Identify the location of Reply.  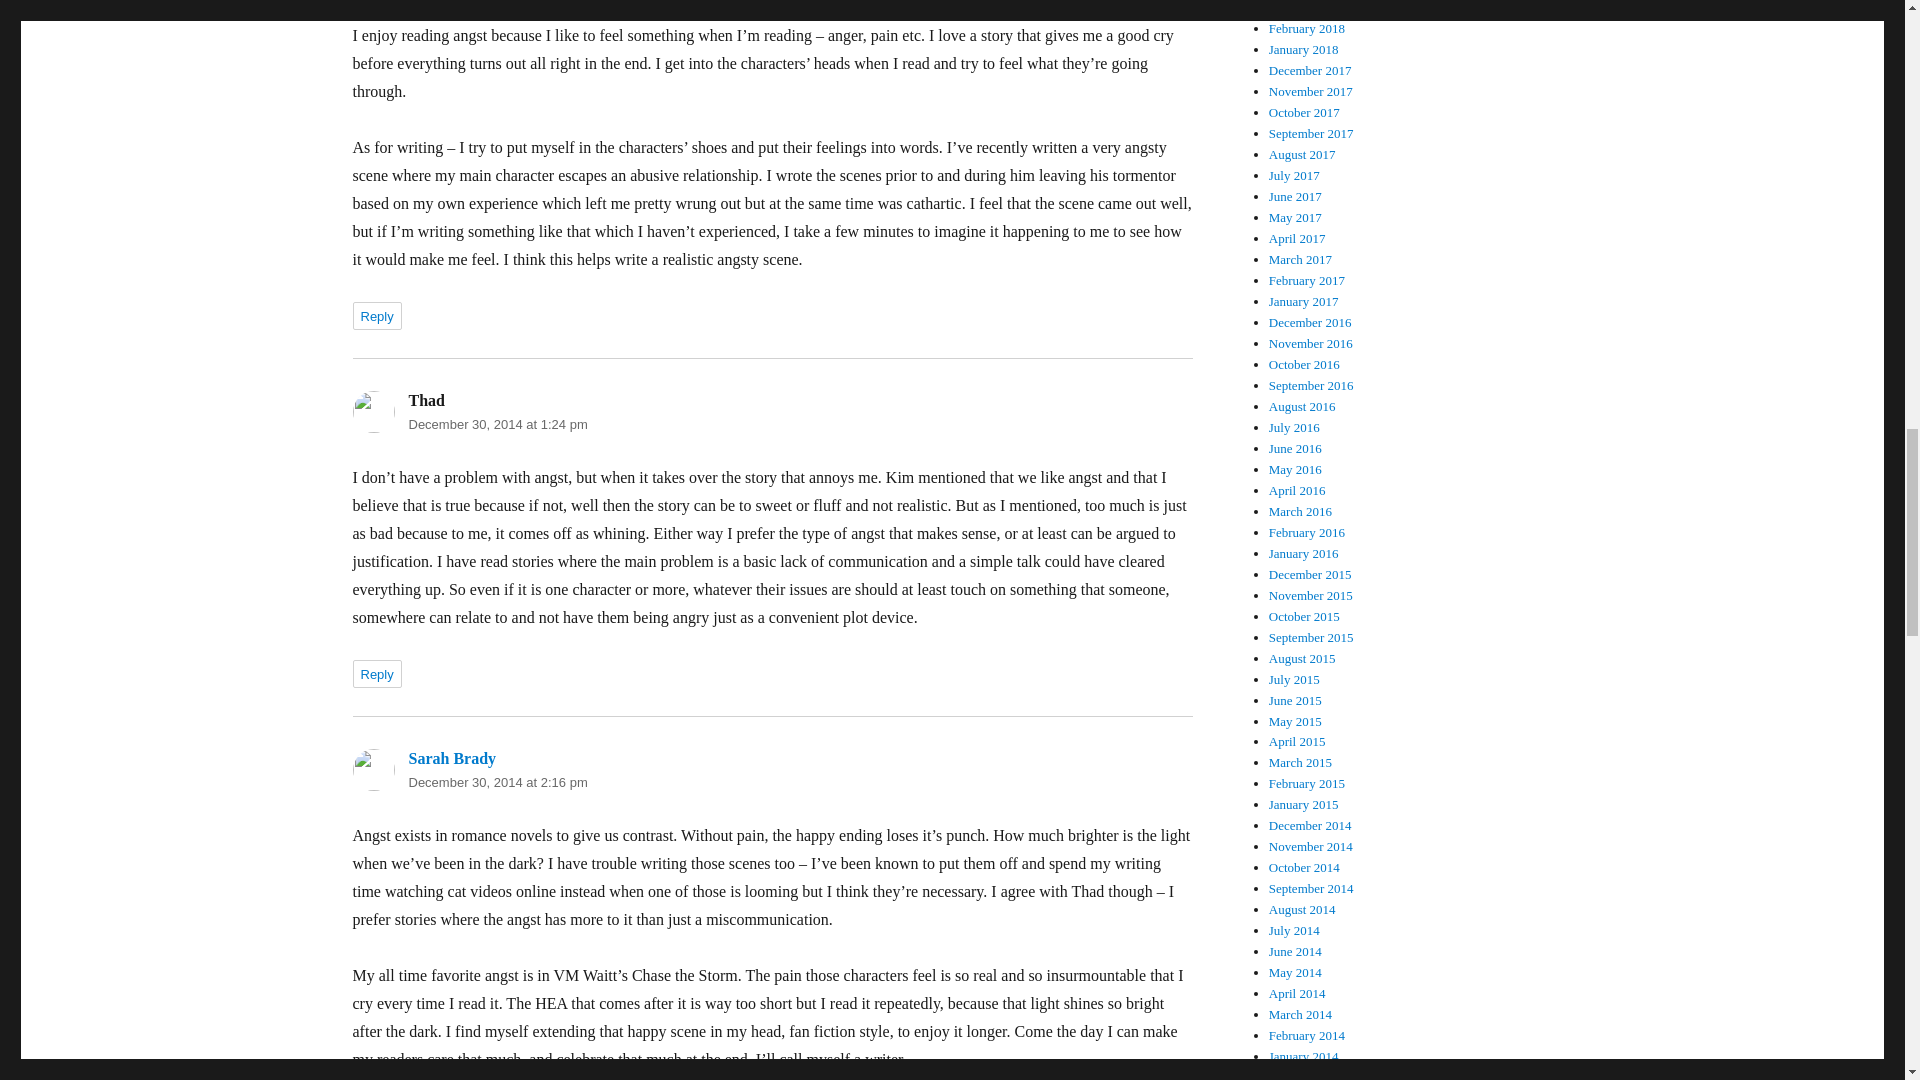
(376, 673).